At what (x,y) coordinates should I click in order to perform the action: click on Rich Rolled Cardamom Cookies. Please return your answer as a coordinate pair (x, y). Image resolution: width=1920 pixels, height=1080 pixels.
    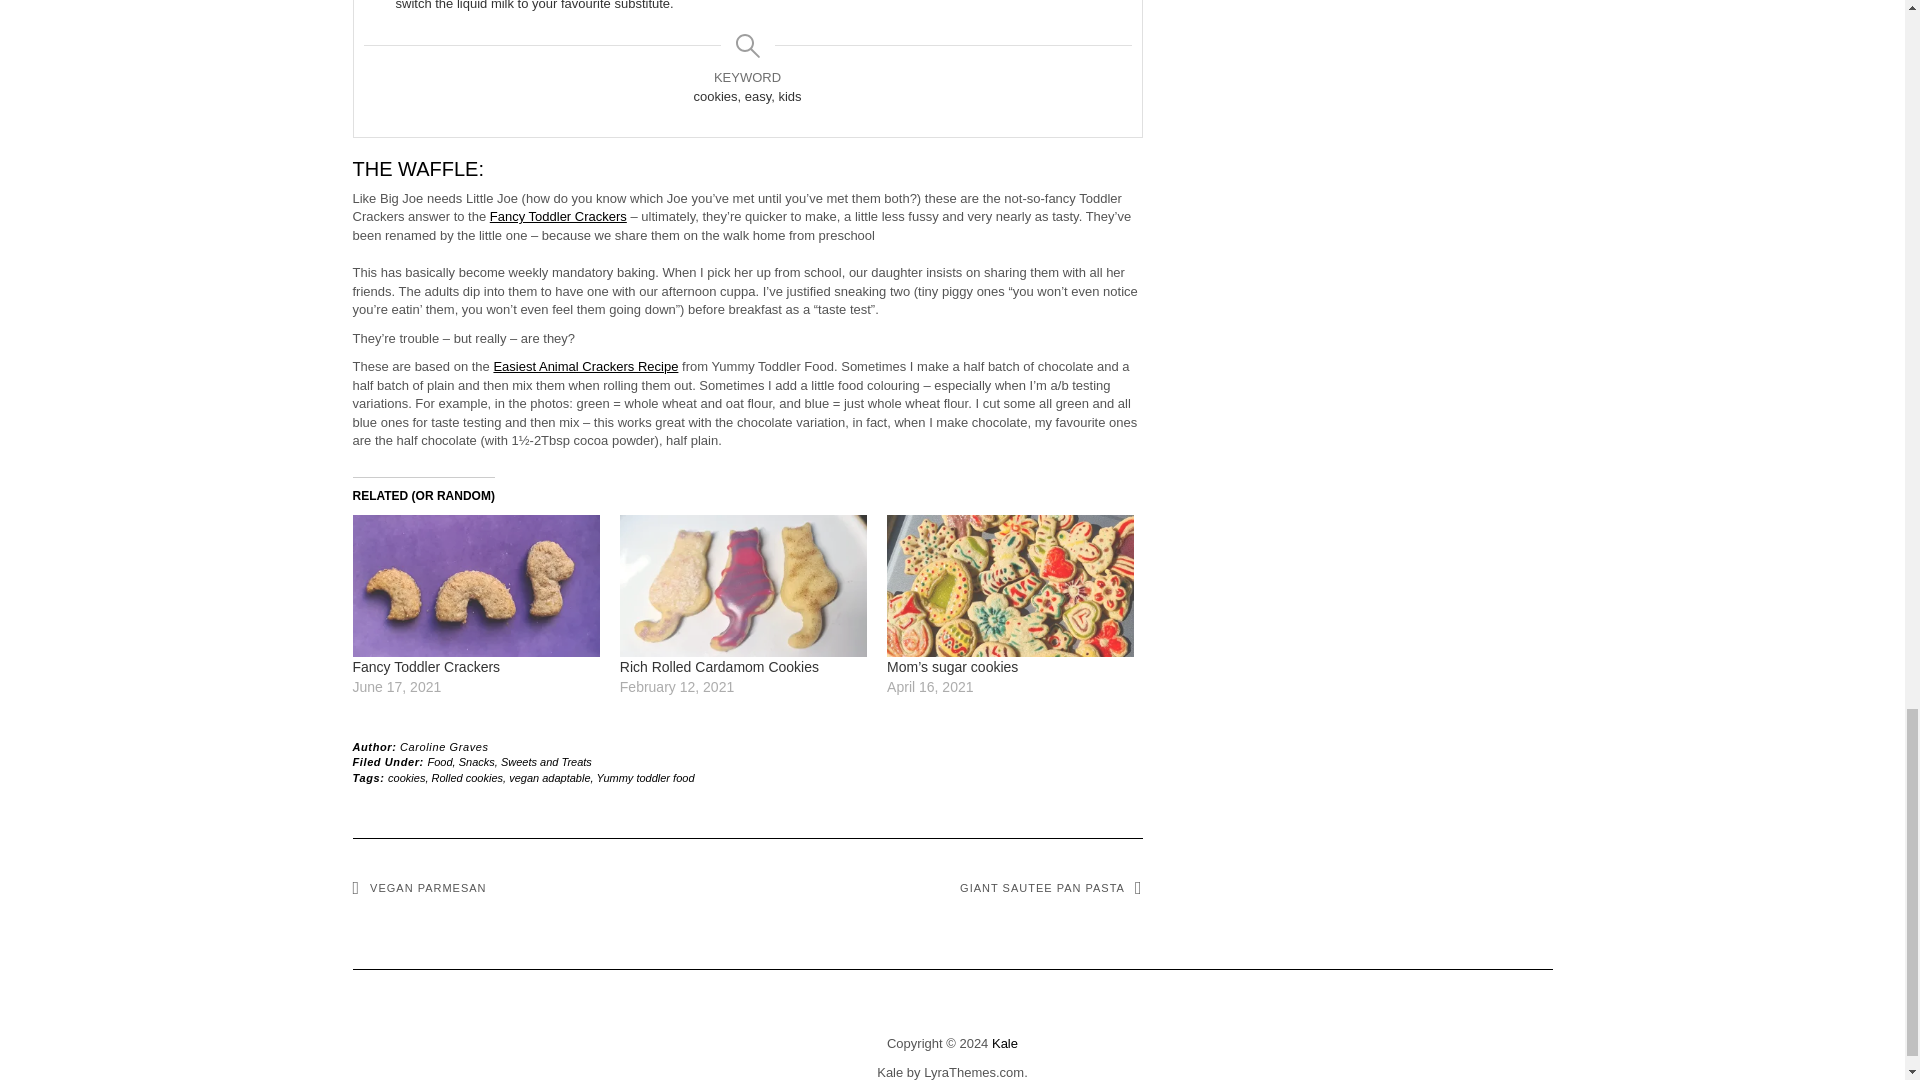
    Looking at the image, I should click on (720, 666).